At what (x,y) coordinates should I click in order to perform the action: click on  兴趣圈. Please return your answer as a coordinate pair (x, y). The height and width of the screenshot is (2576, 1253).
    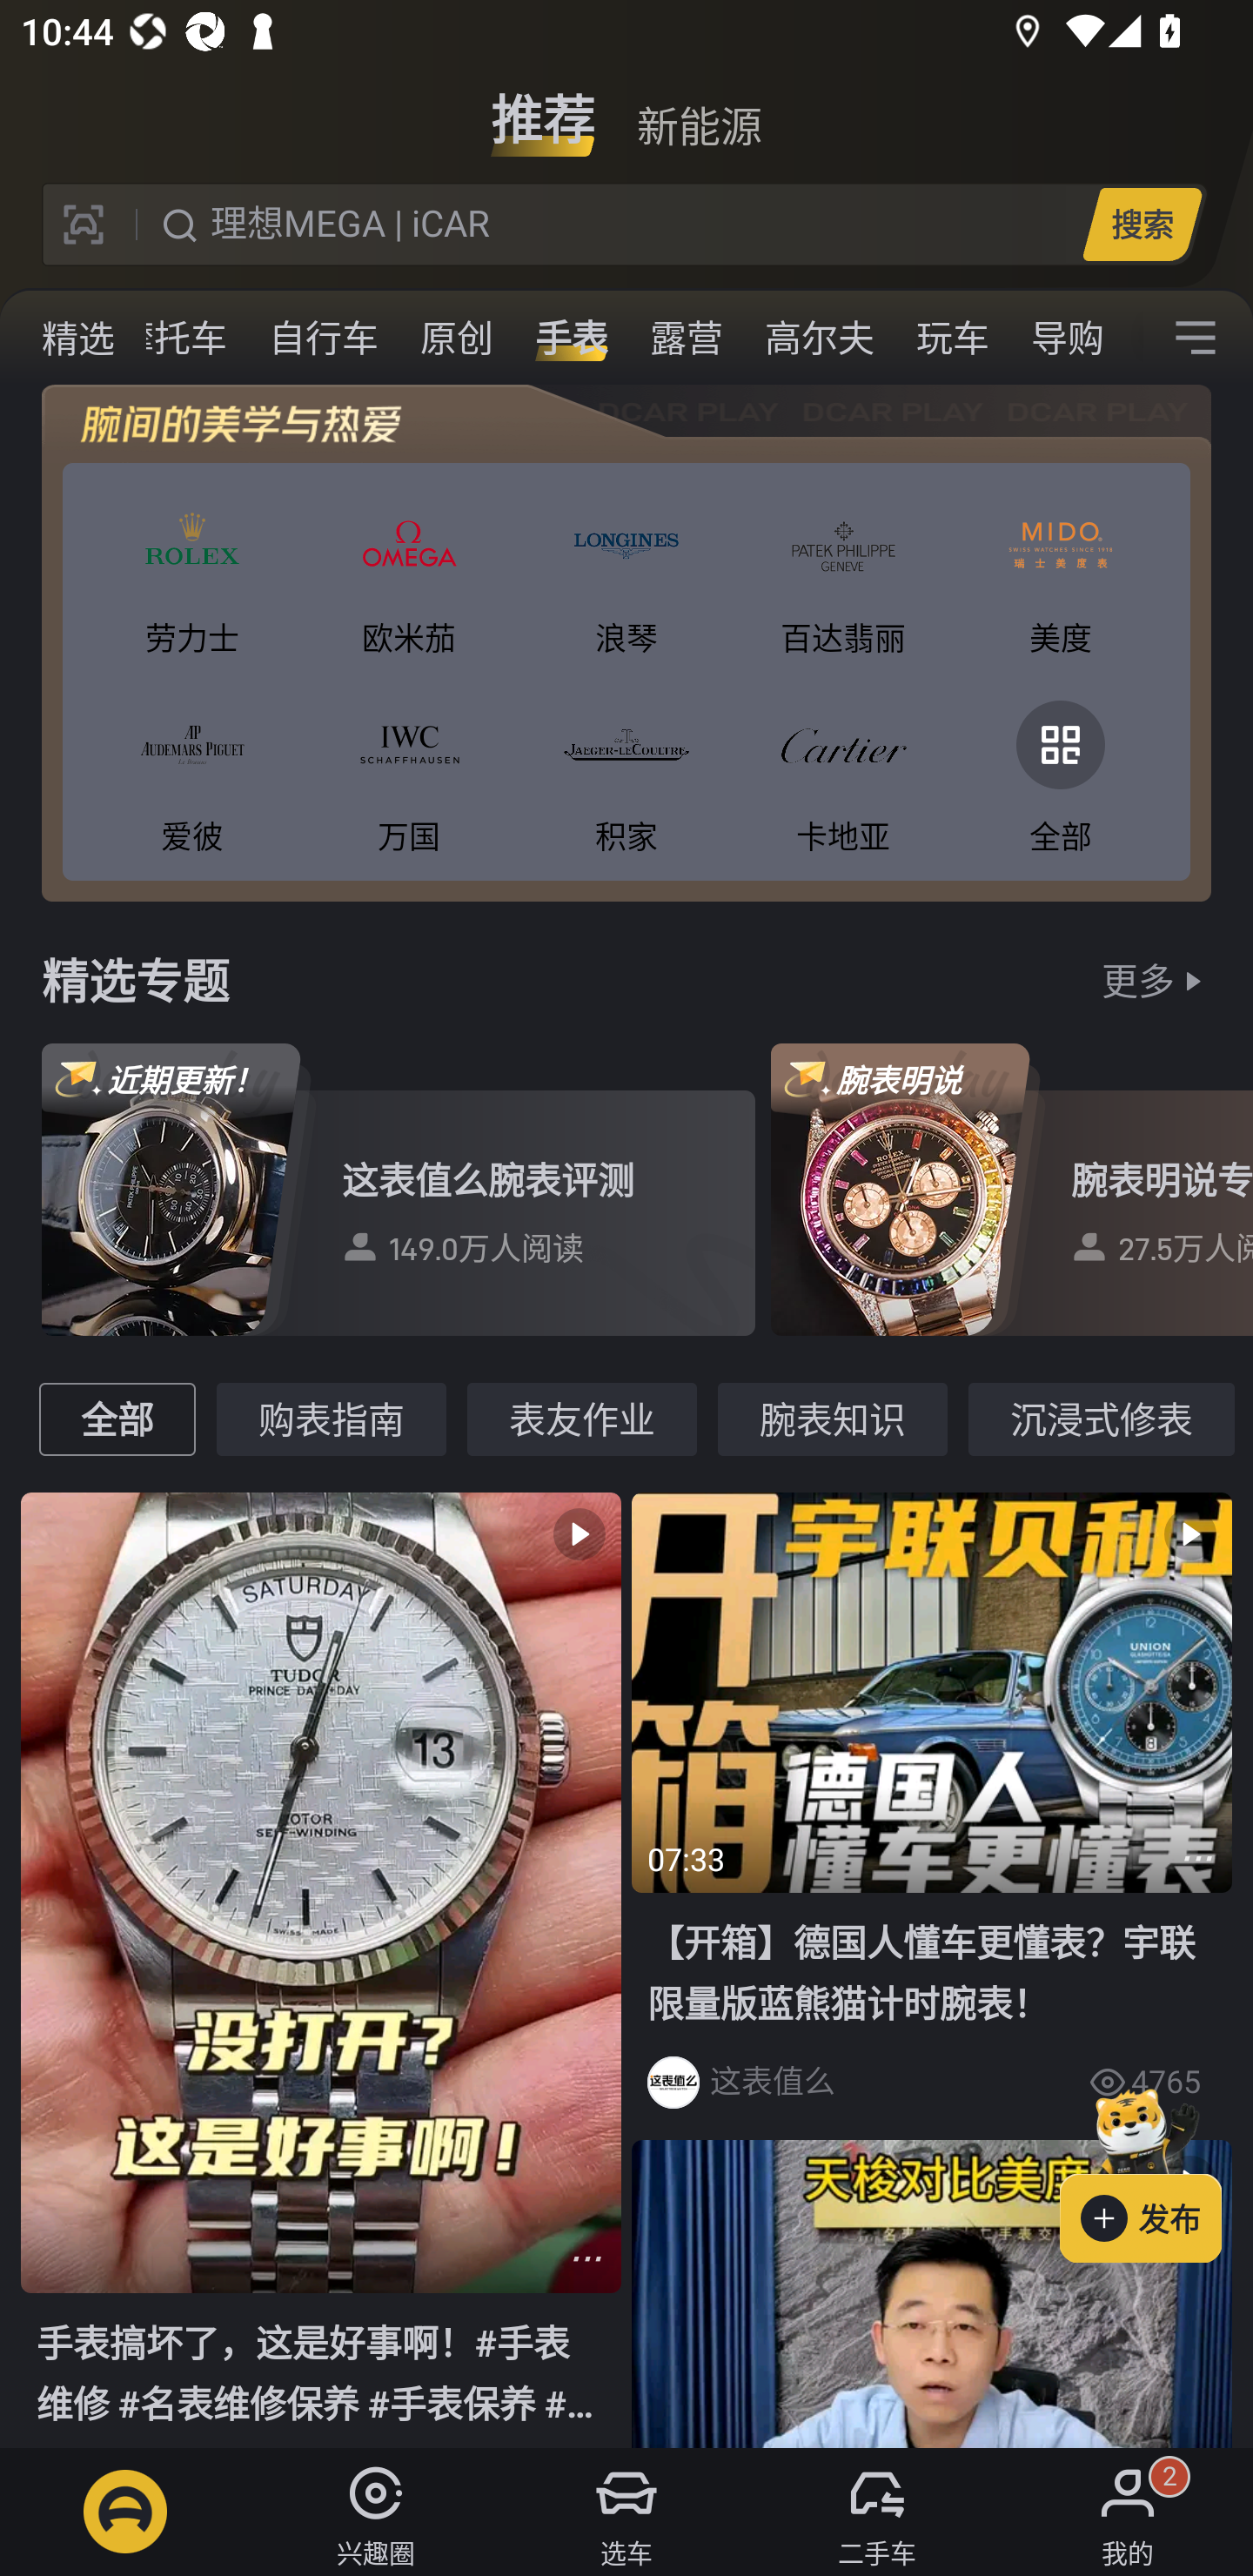
    Looking at the image, I should click on (376, 2512).